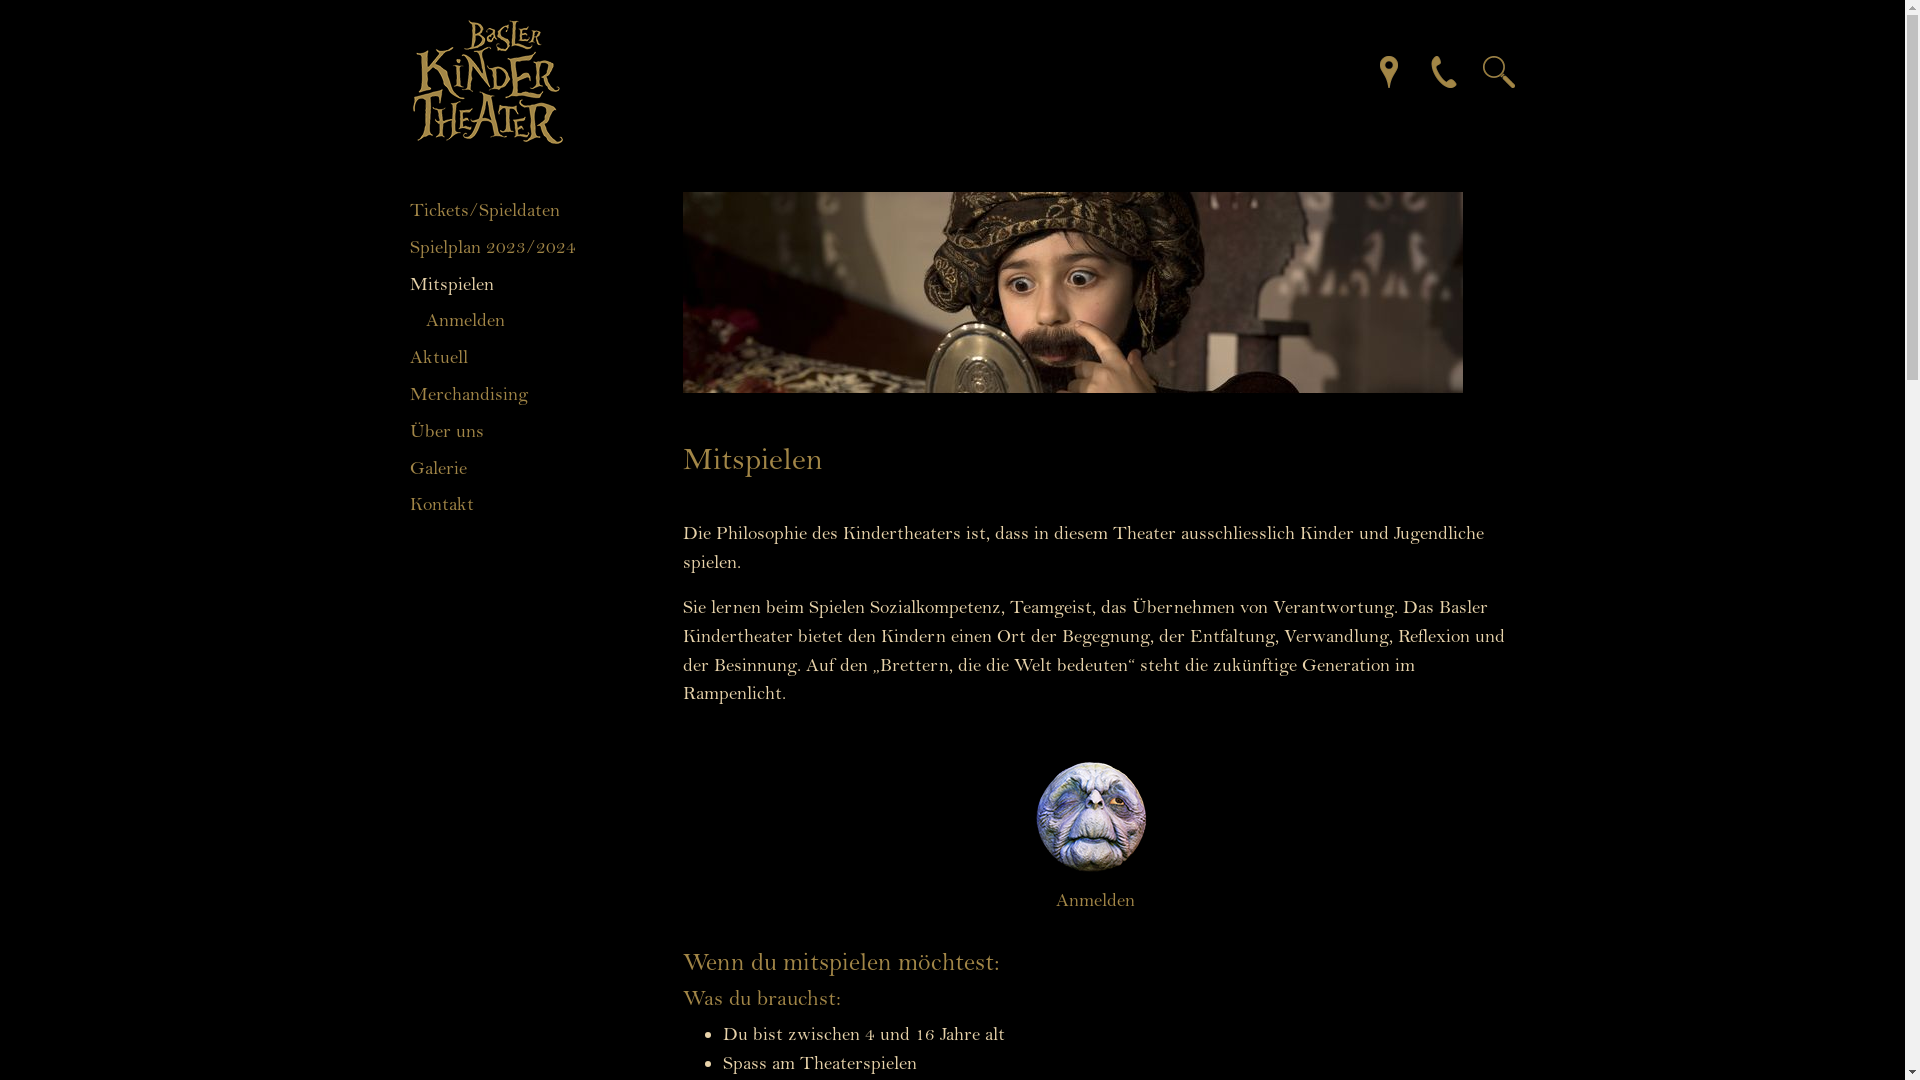 This screenshot has height=1080, width=1920. What do you see at coordinates (1483, 70) in the screenshot?
I see `Suchen` at bounding box center [1483, 70].